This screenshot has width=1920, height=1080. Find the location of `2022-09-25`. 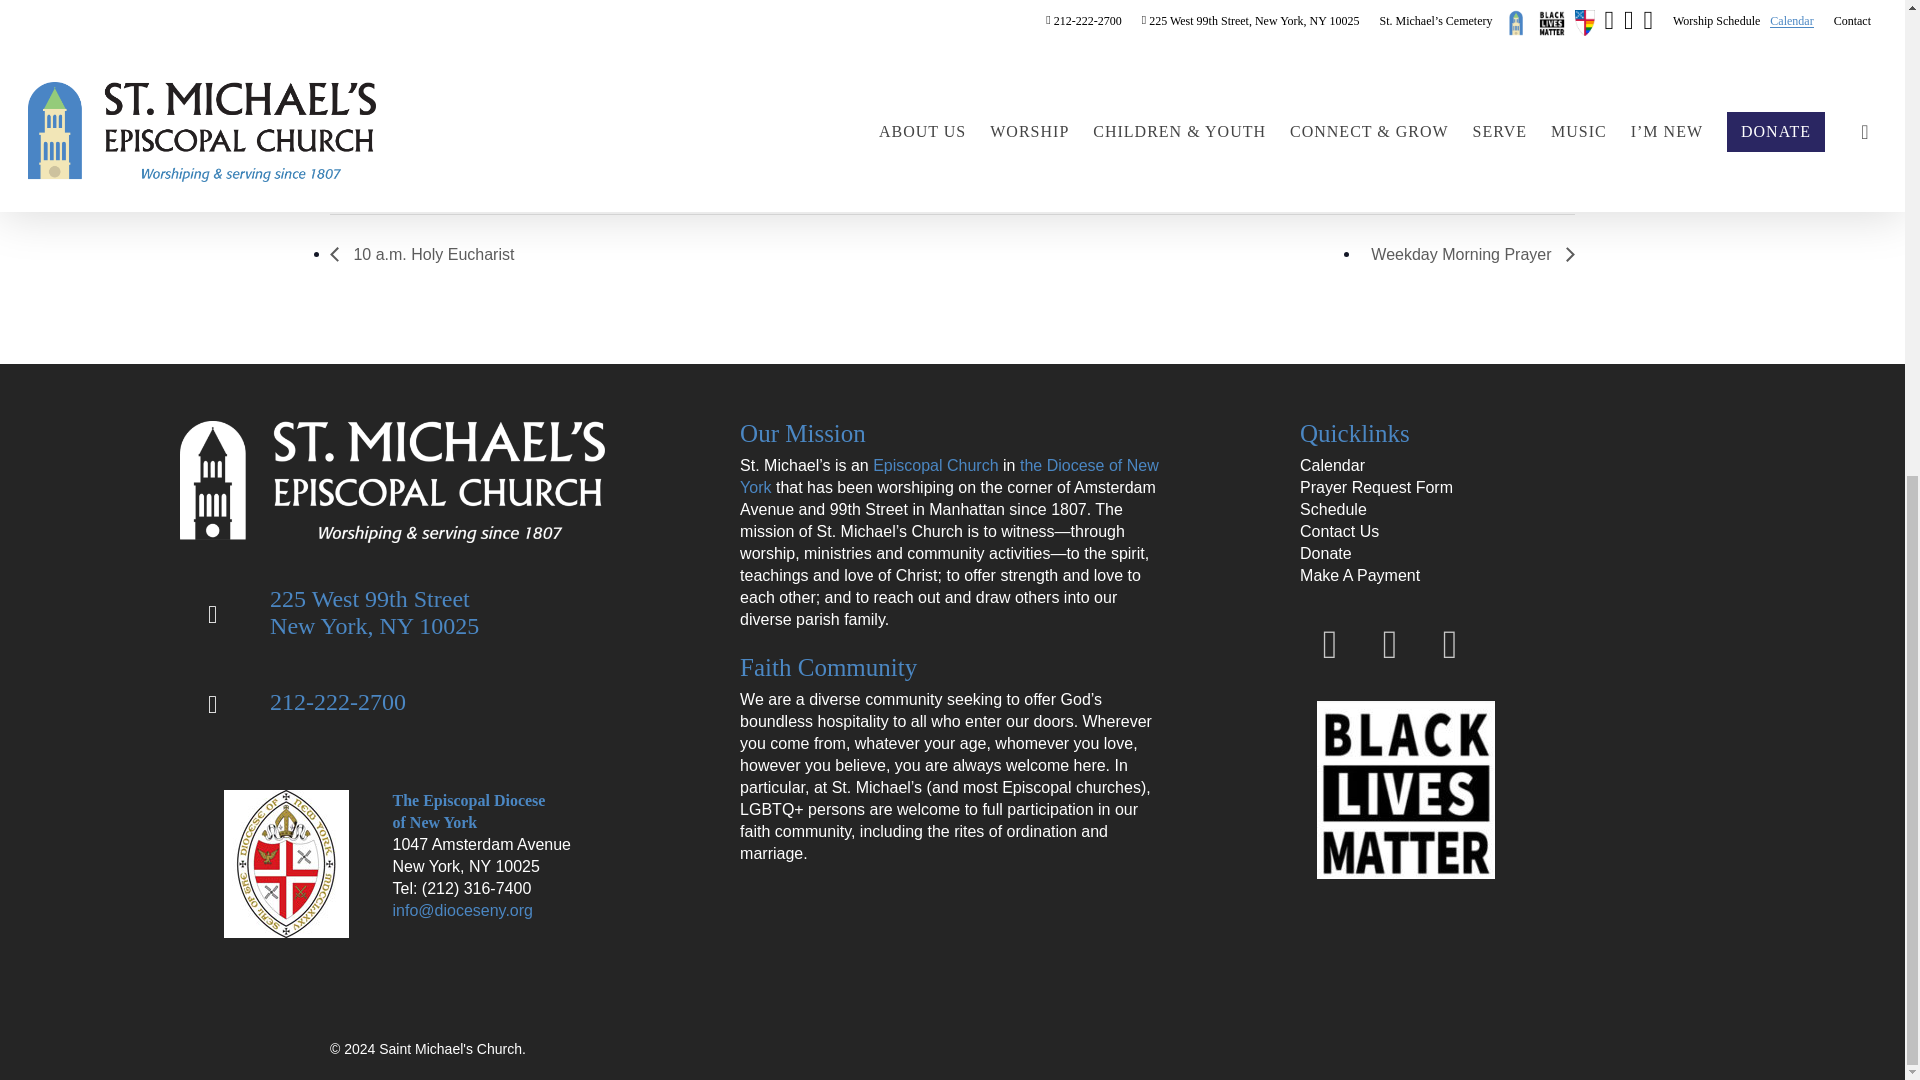

2022-09-25 is located at coordinates (393, 118).